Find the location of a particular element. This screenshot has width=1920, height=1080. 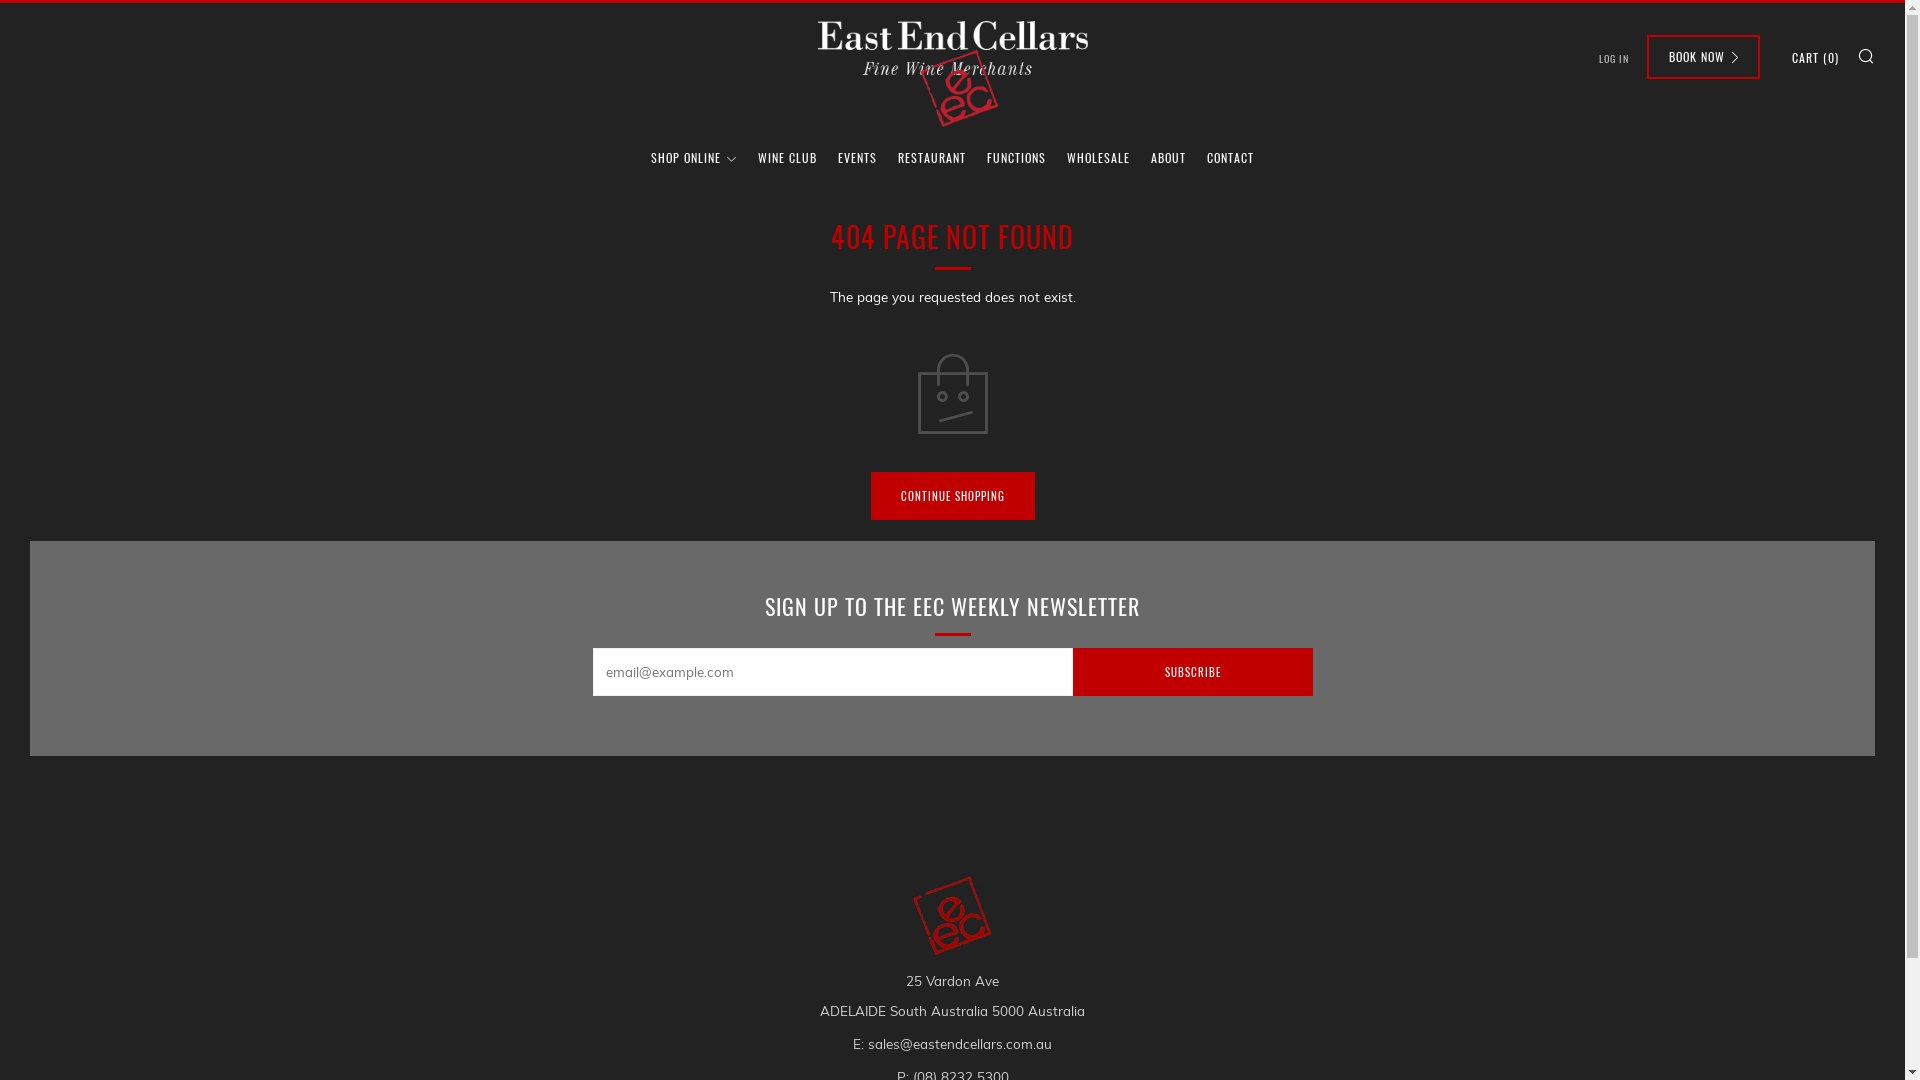

EVENTS is located at coordinates (858, 158).